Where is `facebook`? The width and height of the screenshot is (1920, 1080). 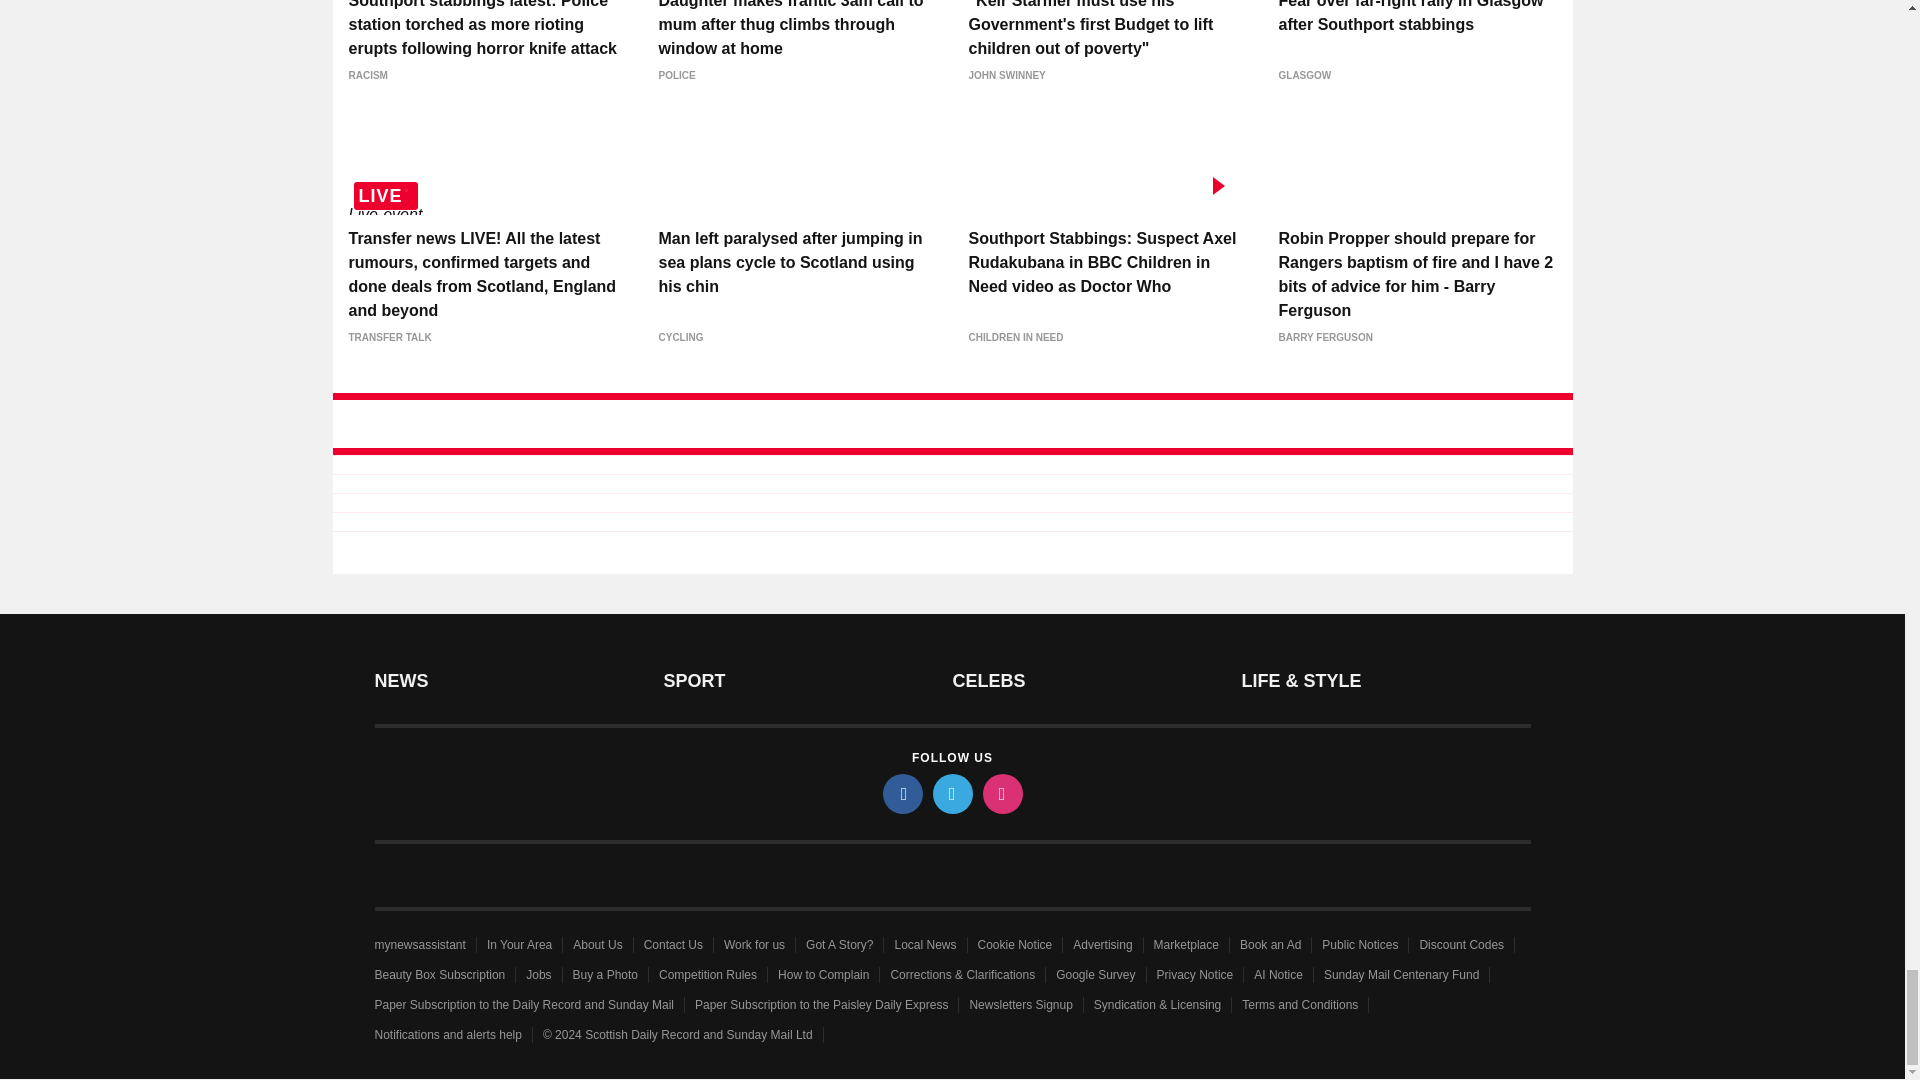
facebook is located at coordinates (901, 794).